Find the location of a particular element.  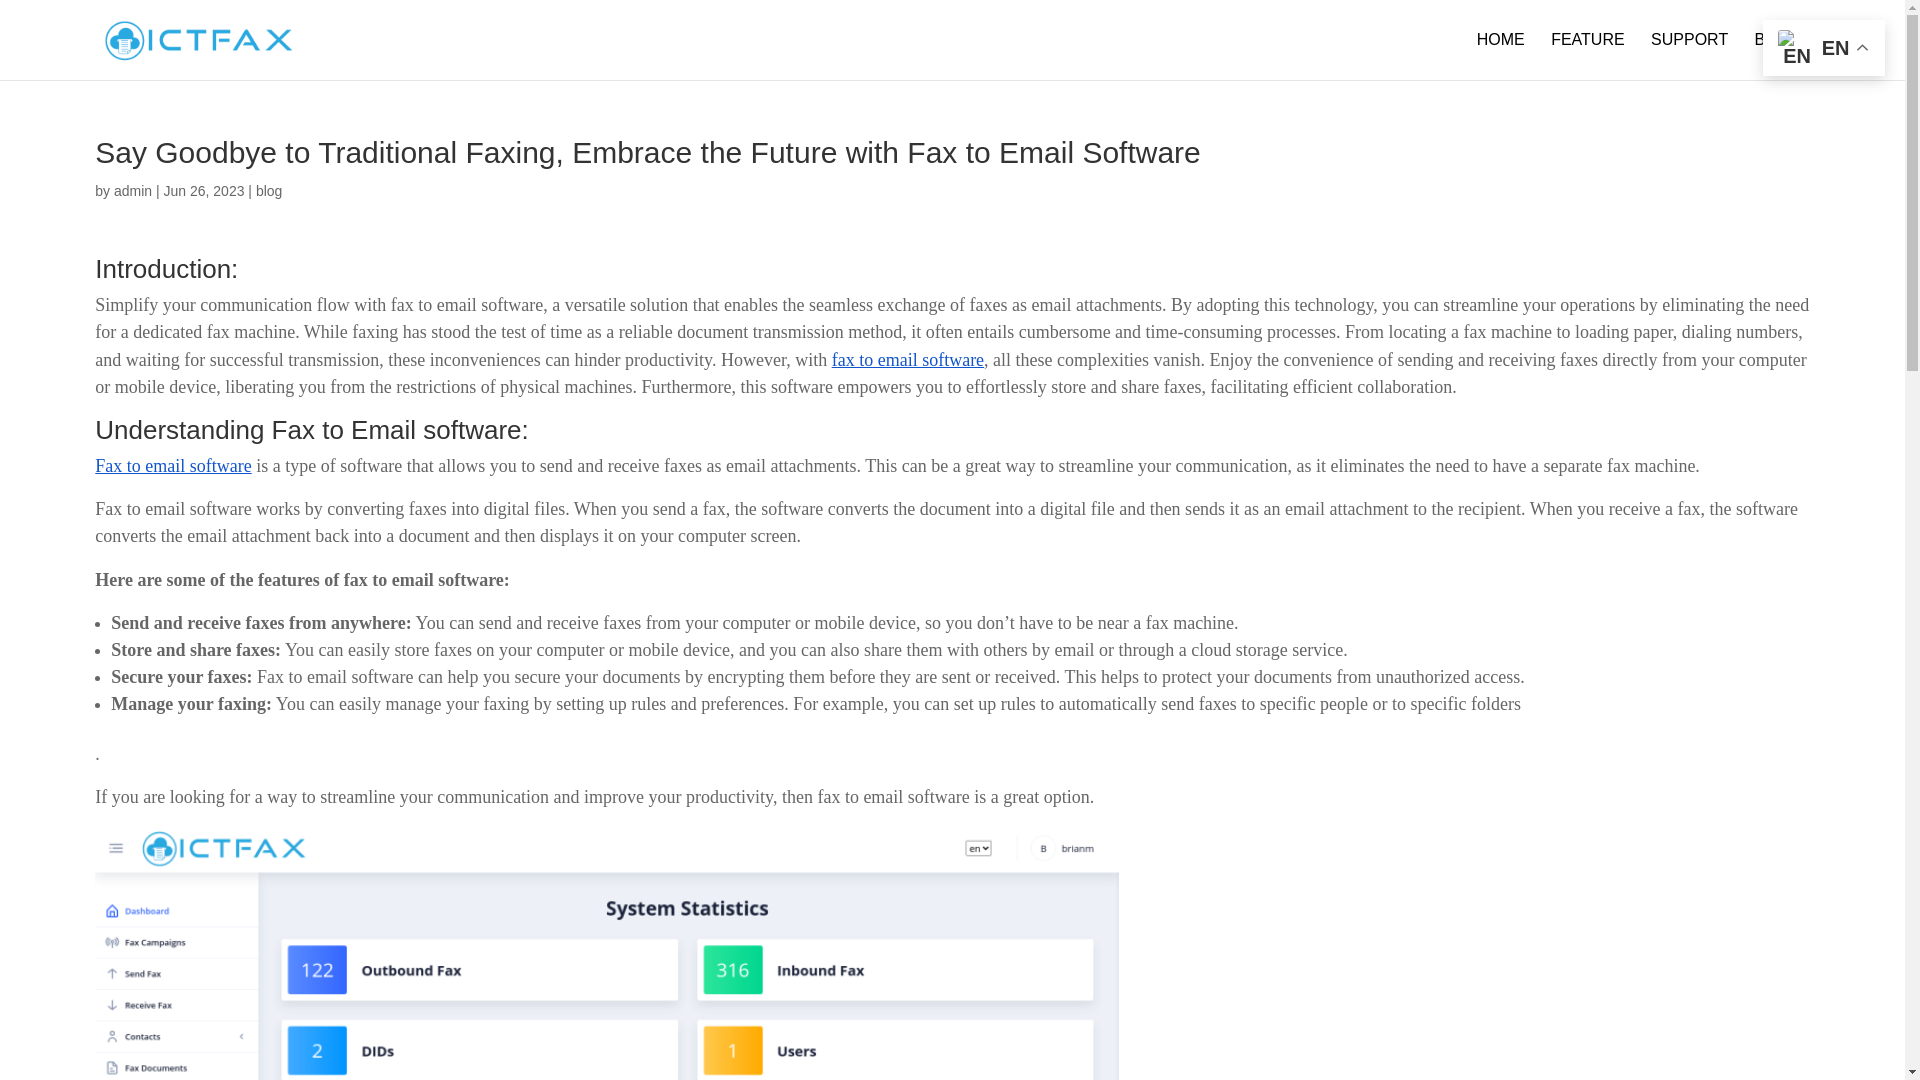

BLOGS is located at coordinates (1782, 56).